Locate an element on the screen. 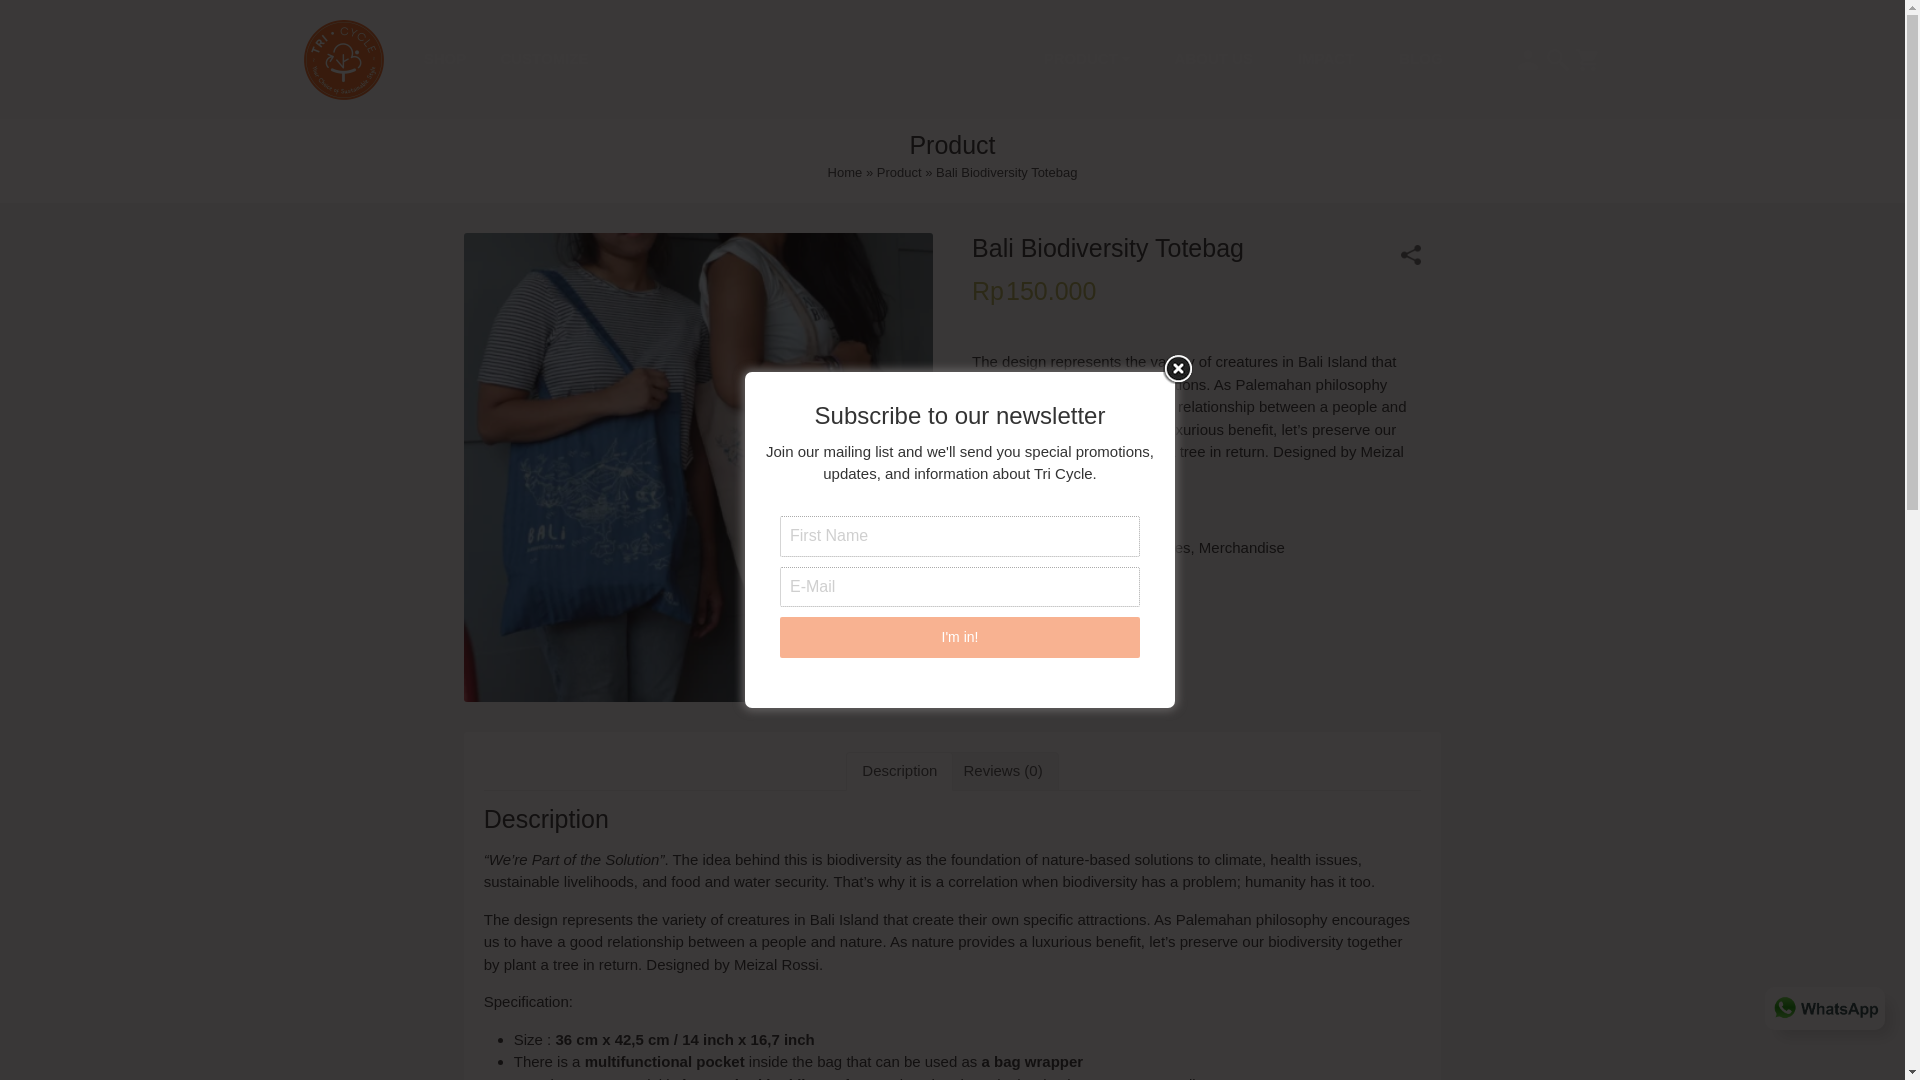 Image resolution: width=1920 pixels, height=1080 pixels. PRODUCT is located at coordinates (1086, 60).